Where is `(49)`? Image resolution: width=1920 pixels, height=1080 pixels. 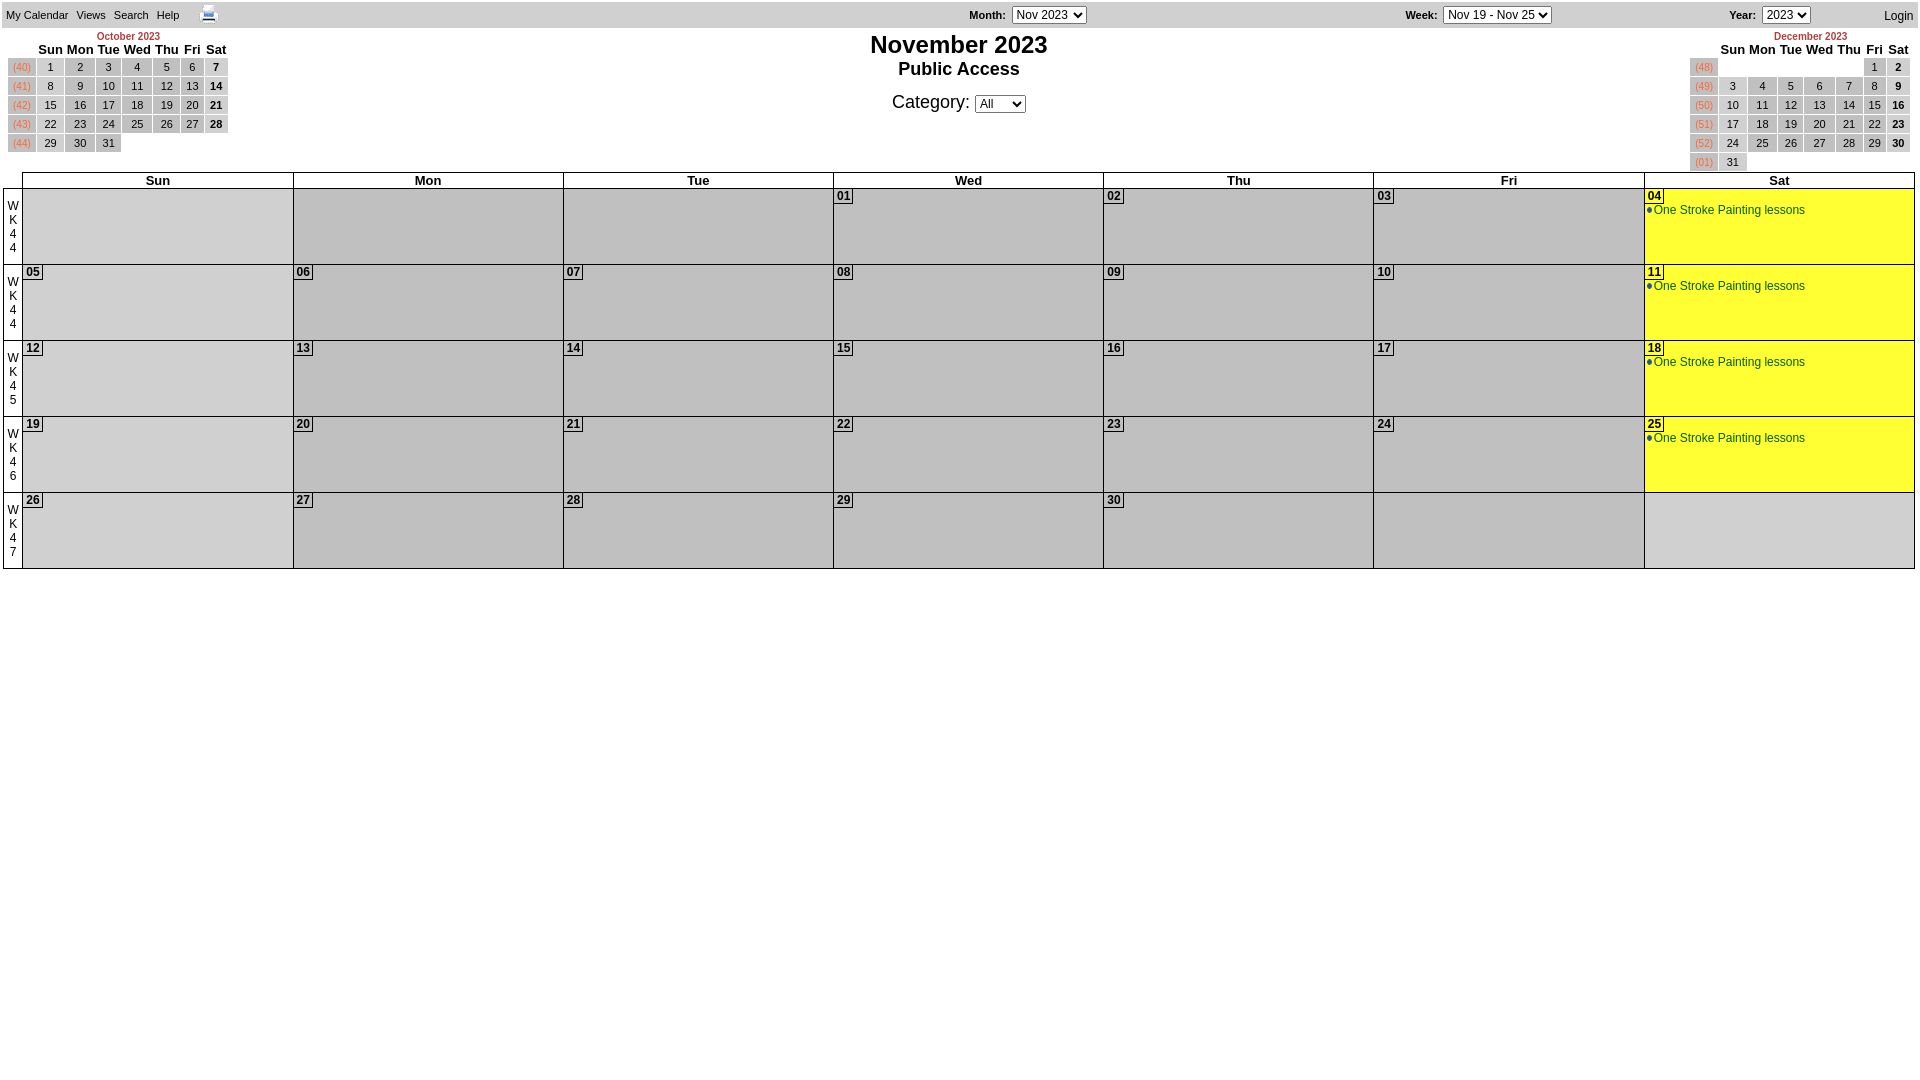 (49) is located at coordinates (1704, 86).